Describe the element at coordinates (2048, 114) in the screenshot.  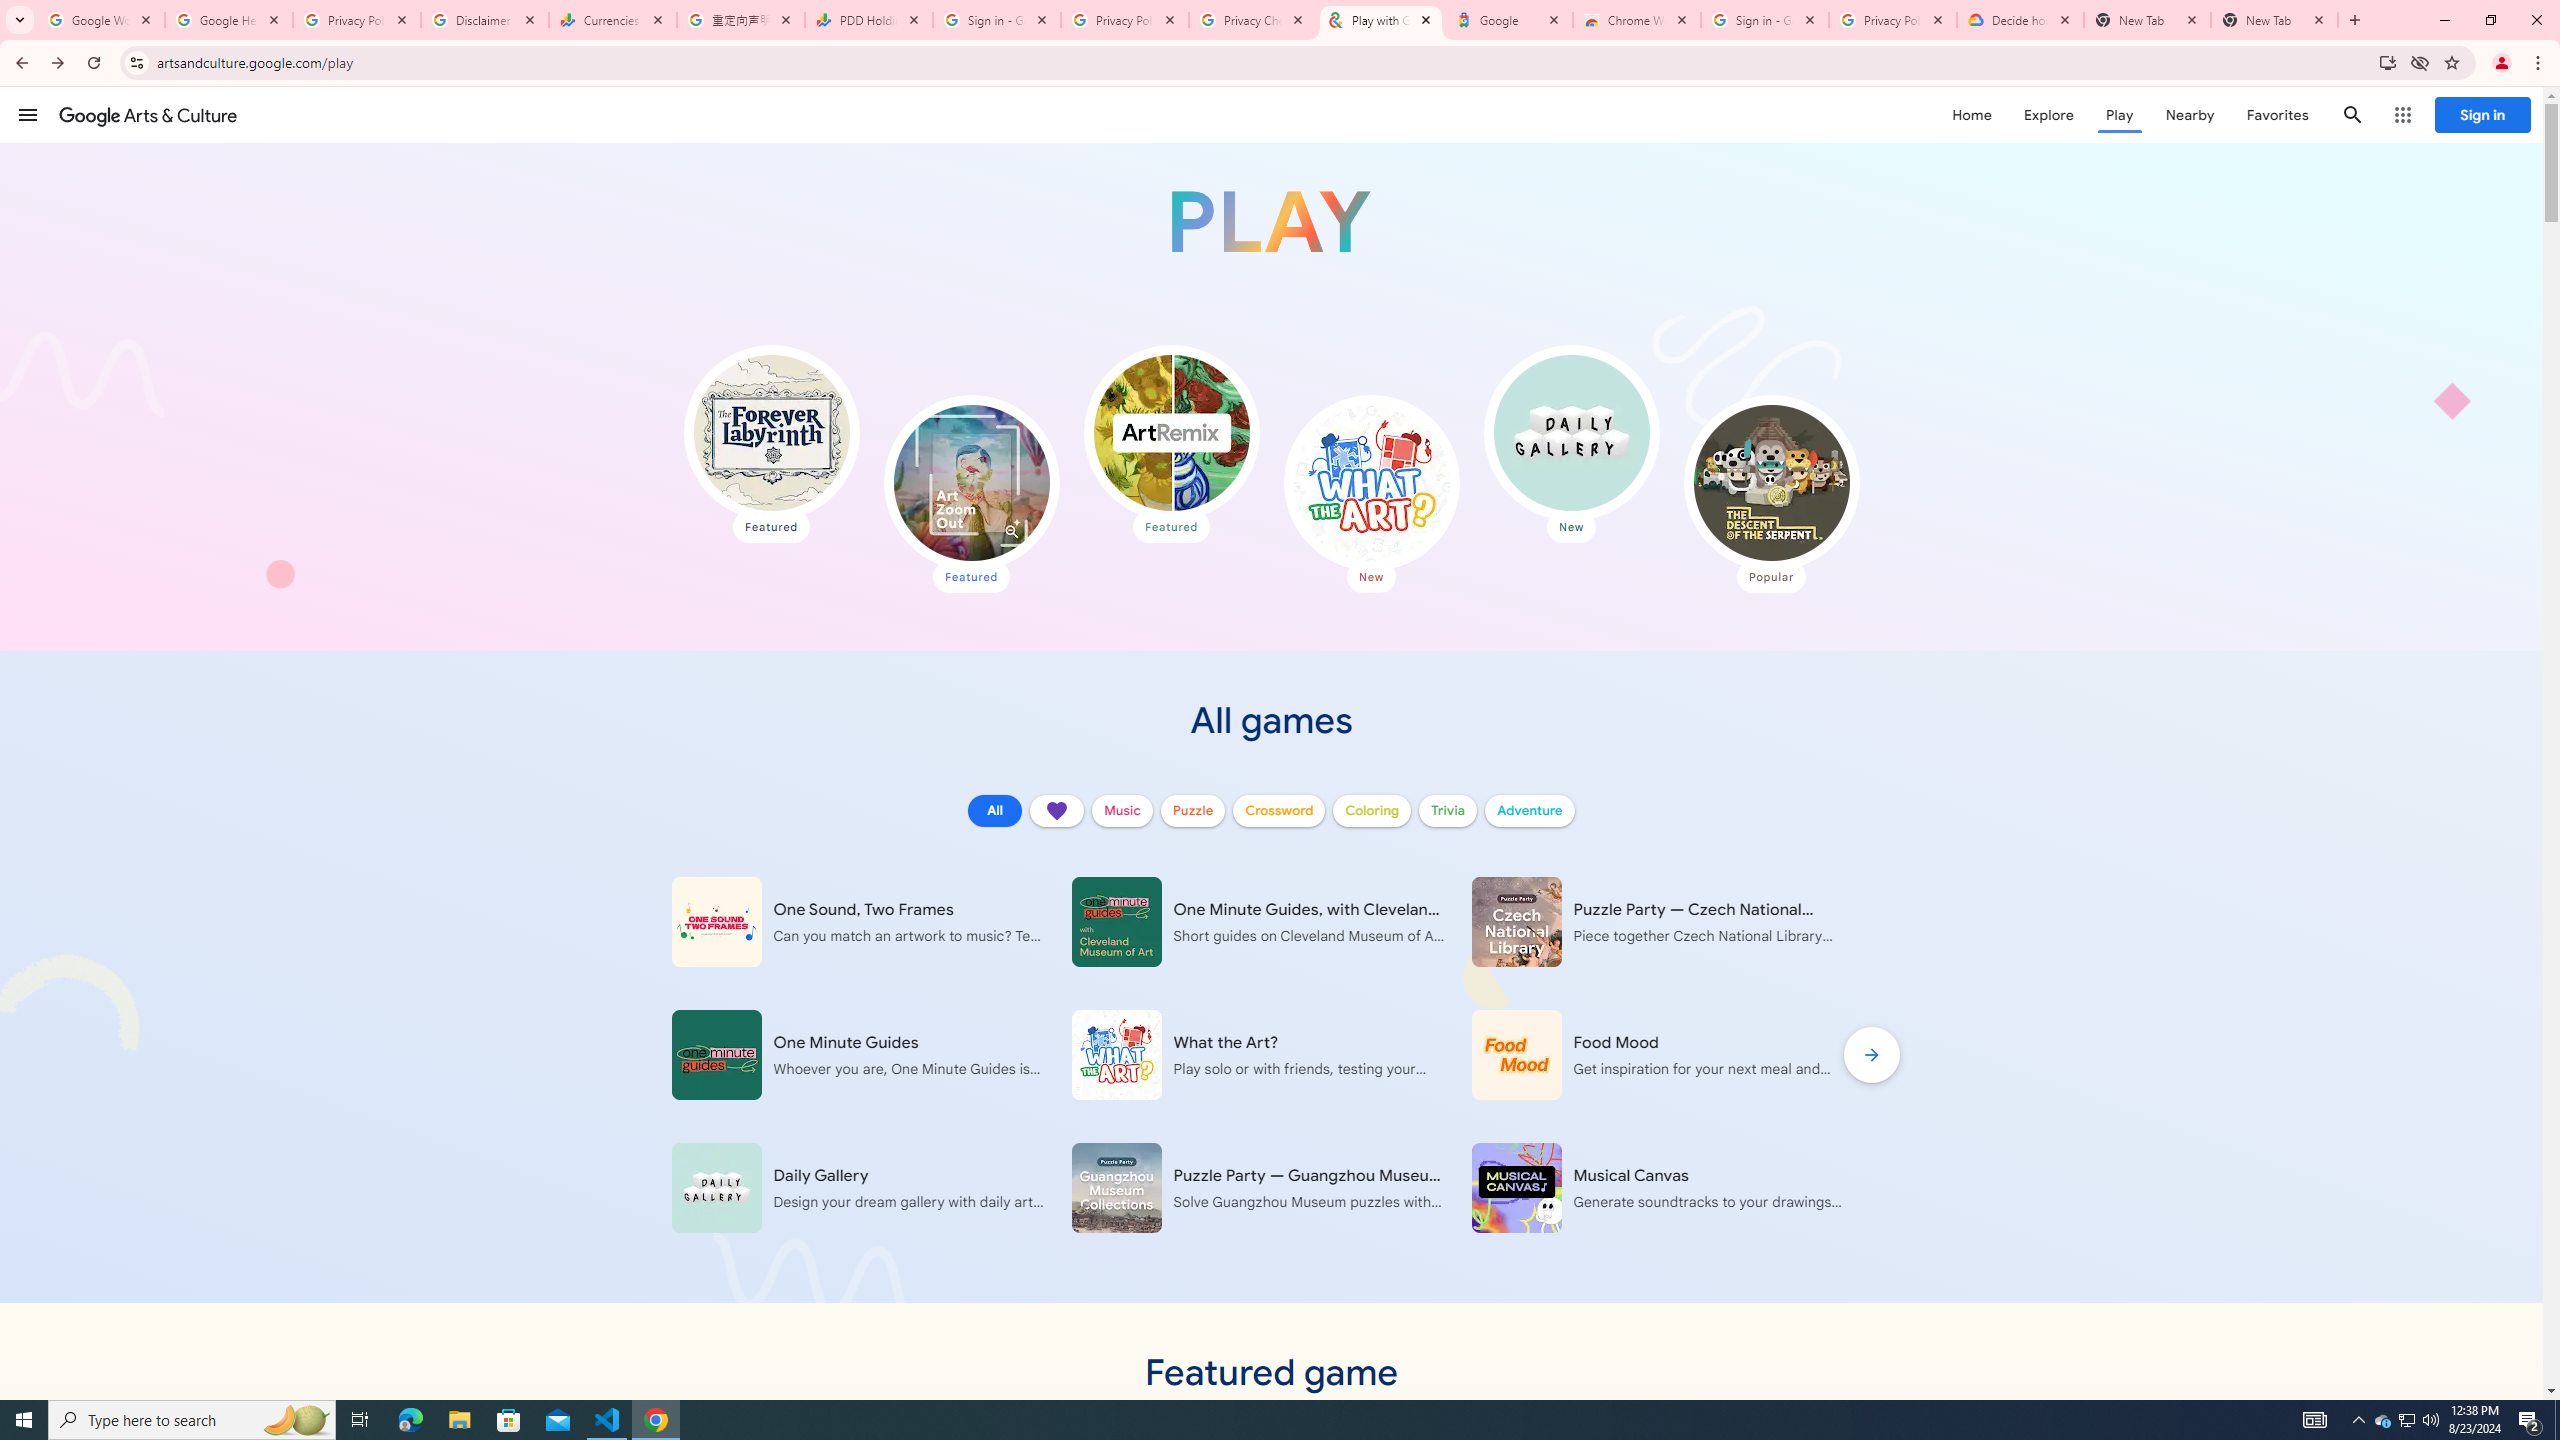
I see `Explore` at that location.